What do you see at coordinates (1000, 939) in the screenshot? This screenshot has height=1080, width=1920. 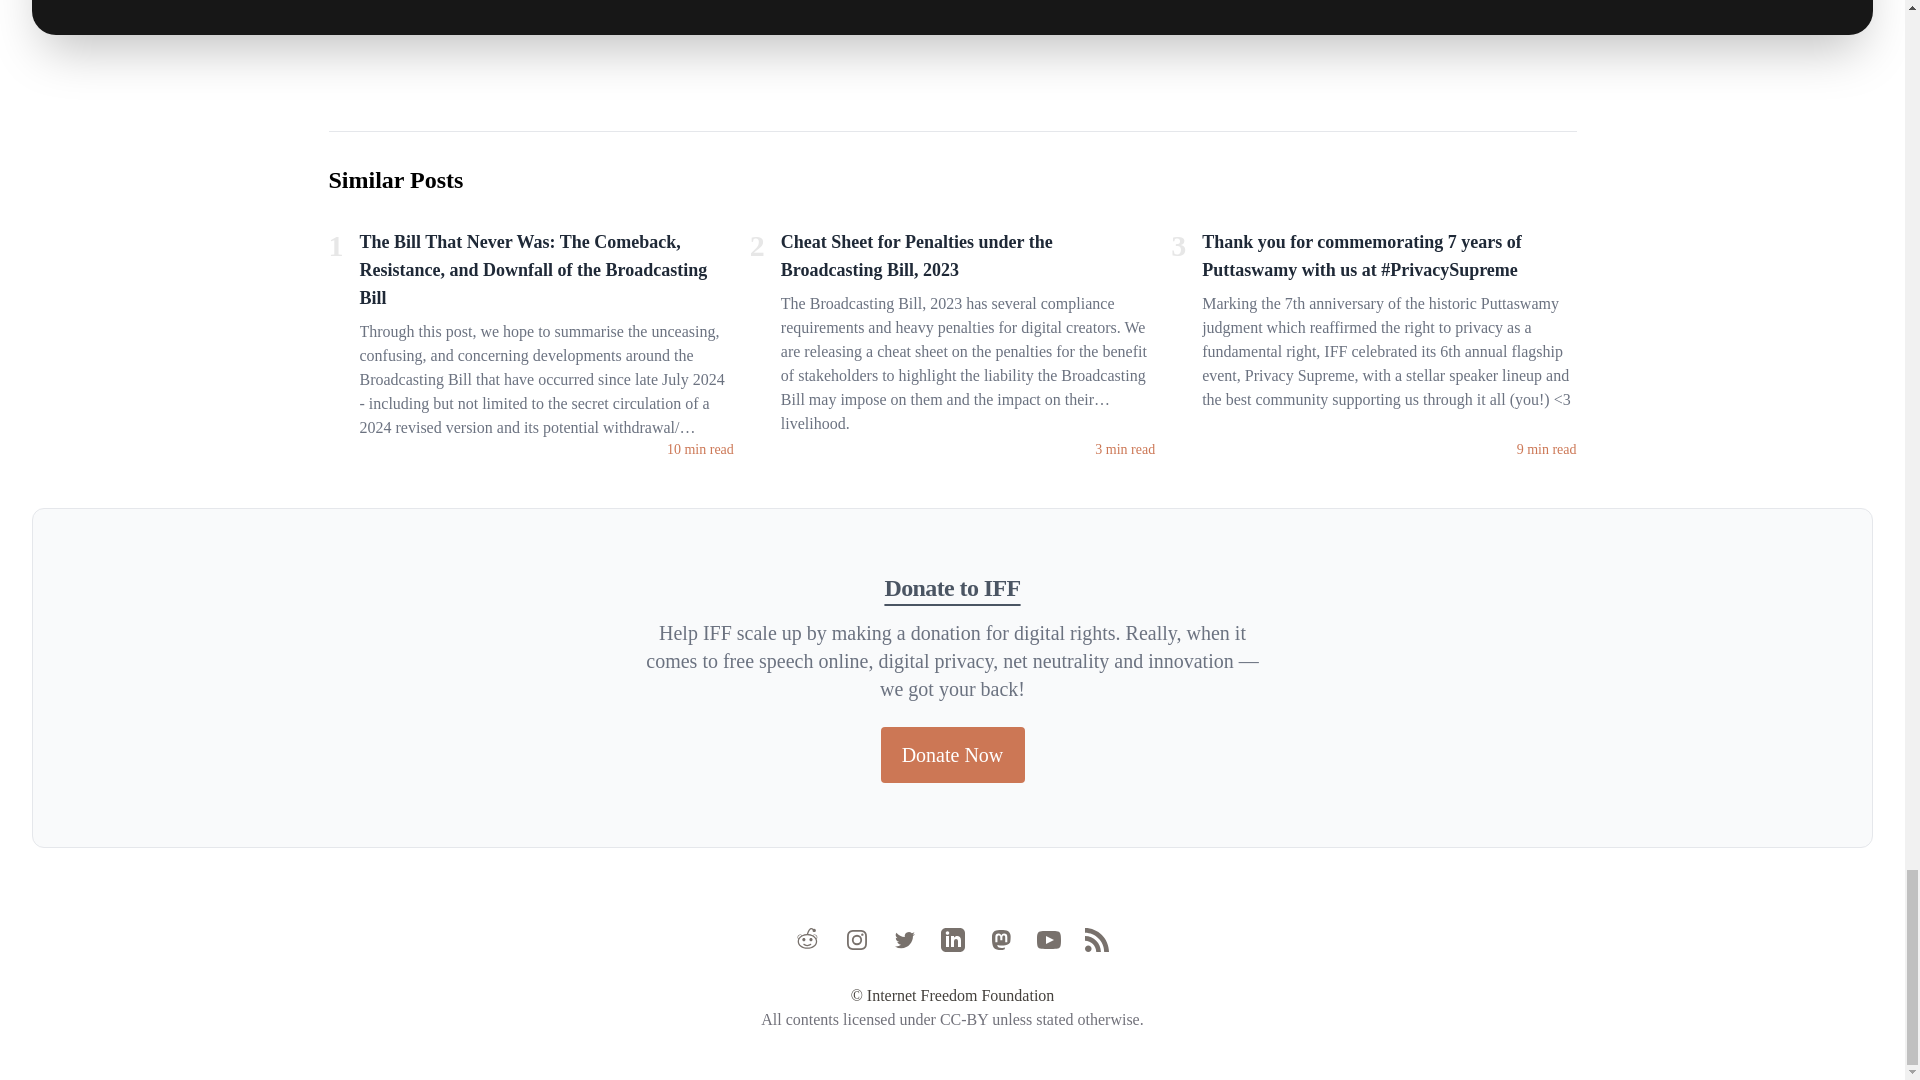 I see `Mastodon` at bounding box center [1000, 939].